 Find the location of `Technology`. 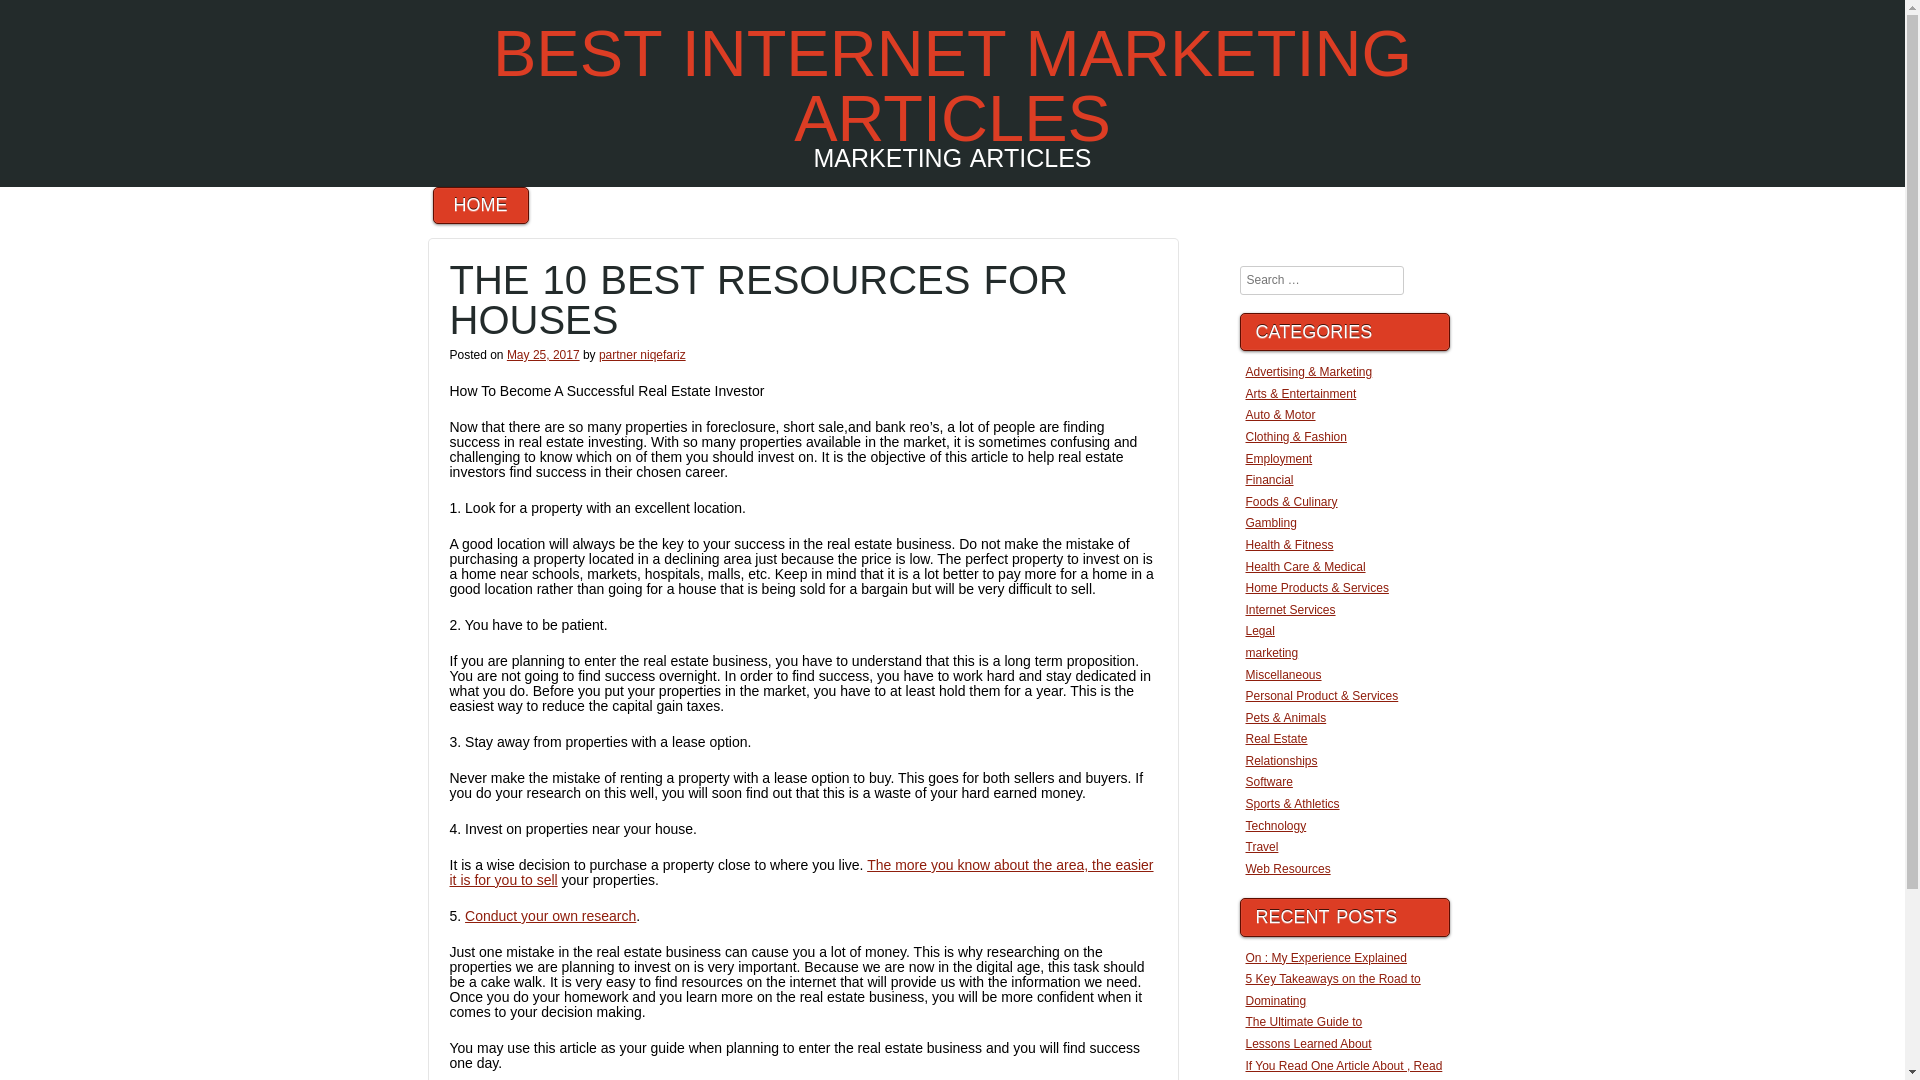

Technology is located at coordinates (1276, 825).